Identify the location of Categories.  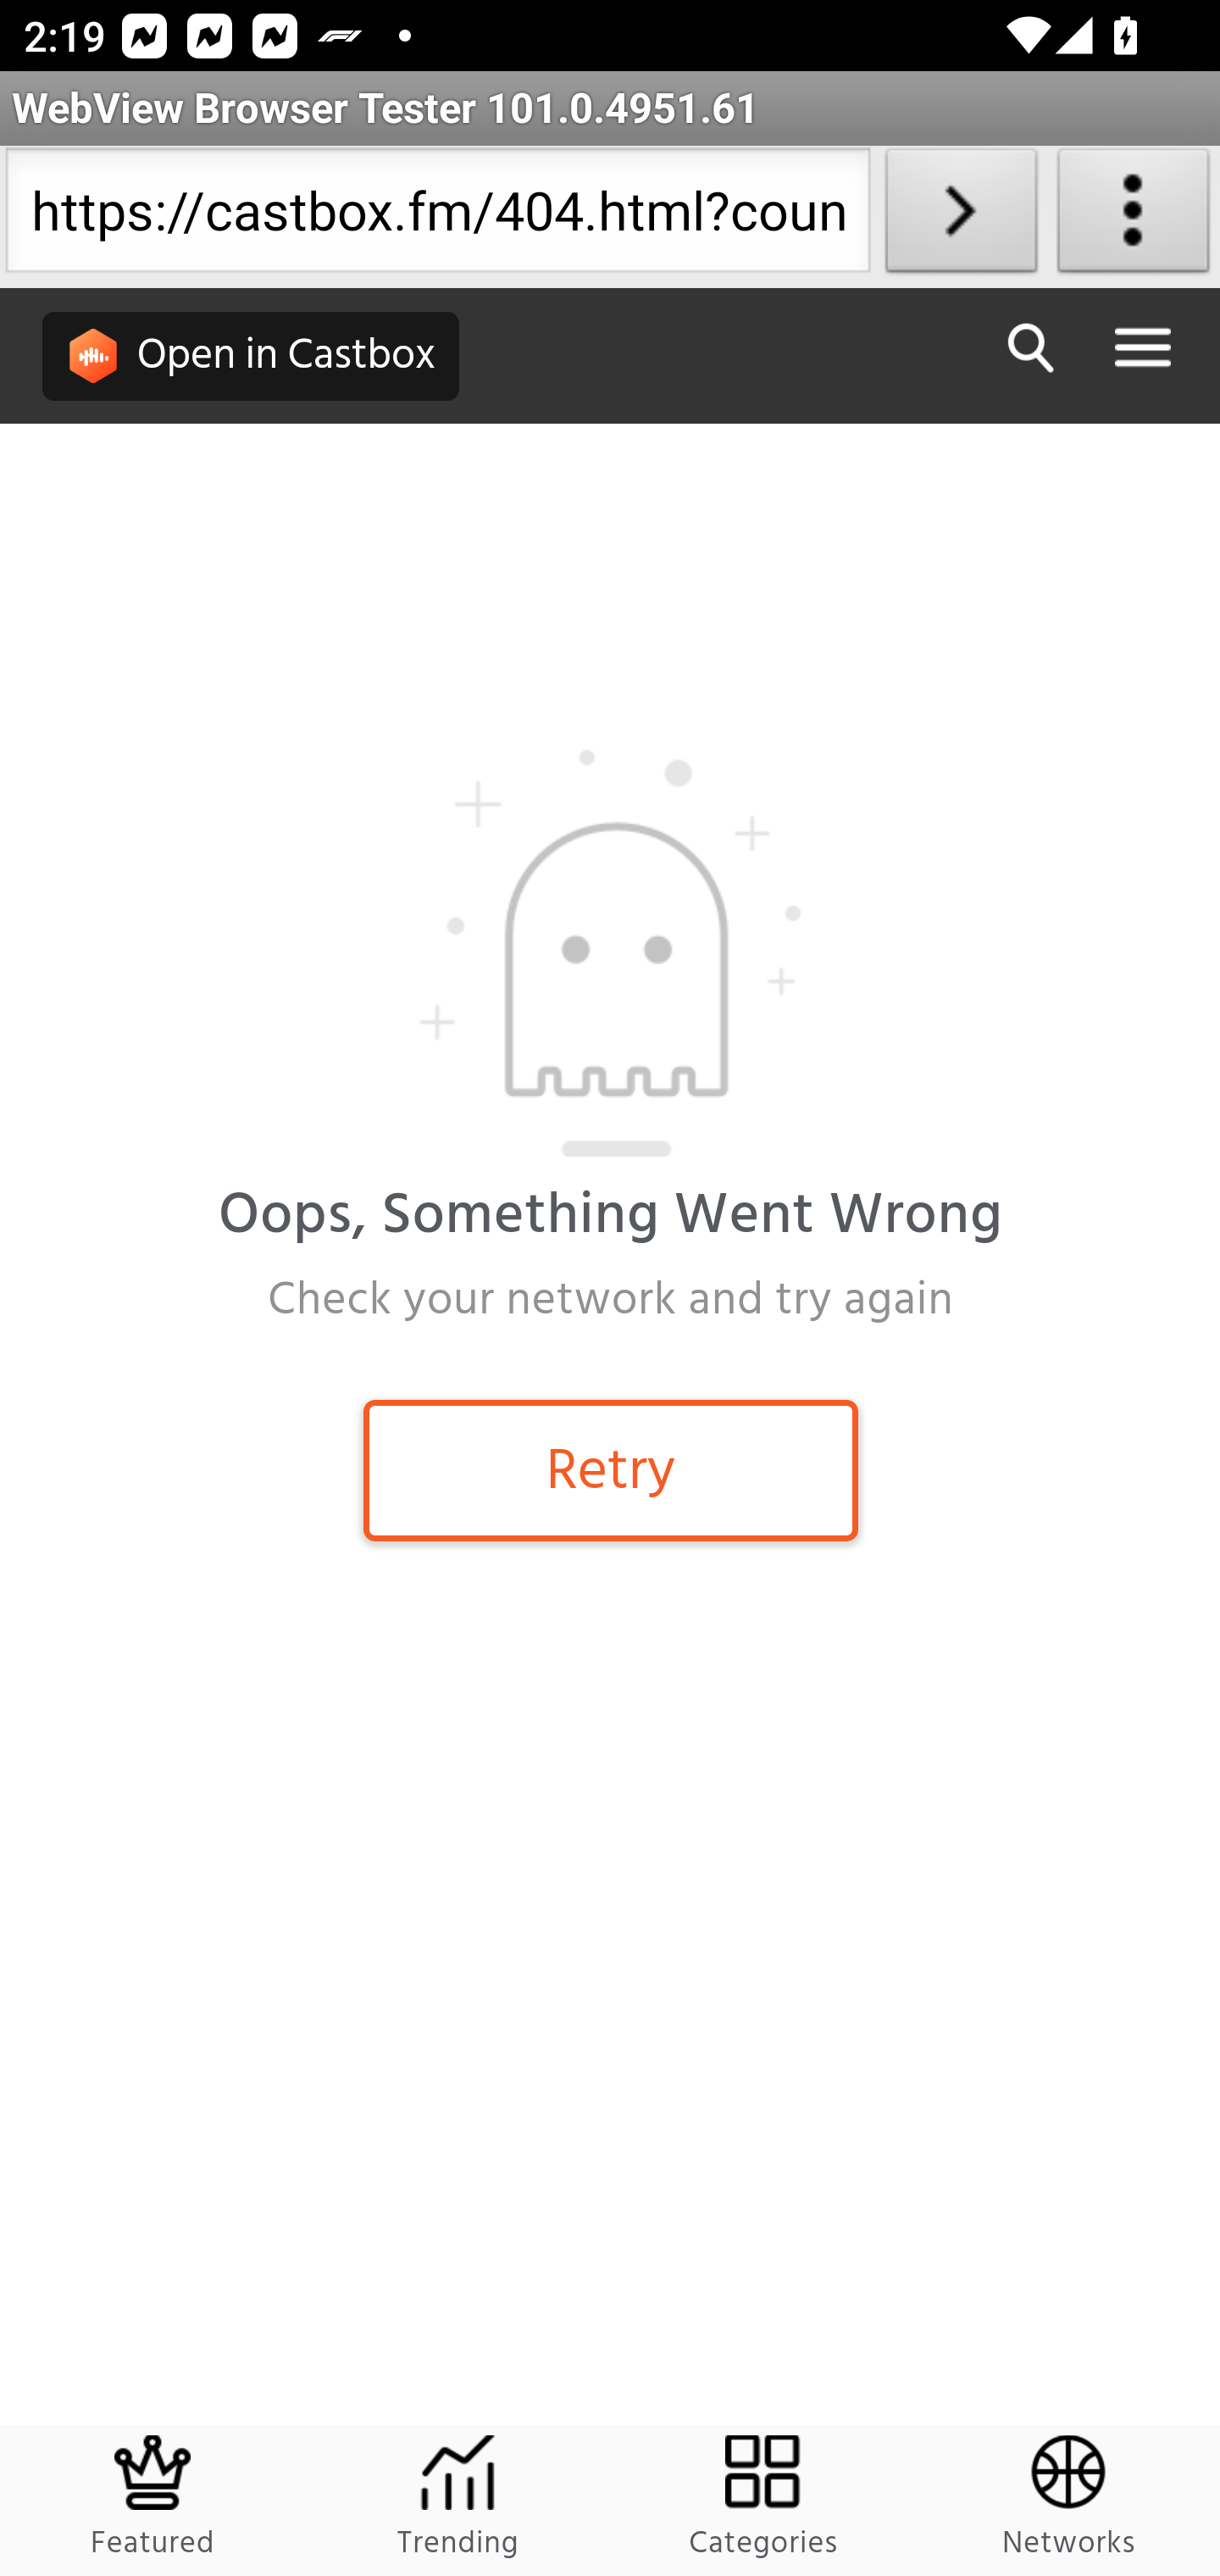
(764, 2500).